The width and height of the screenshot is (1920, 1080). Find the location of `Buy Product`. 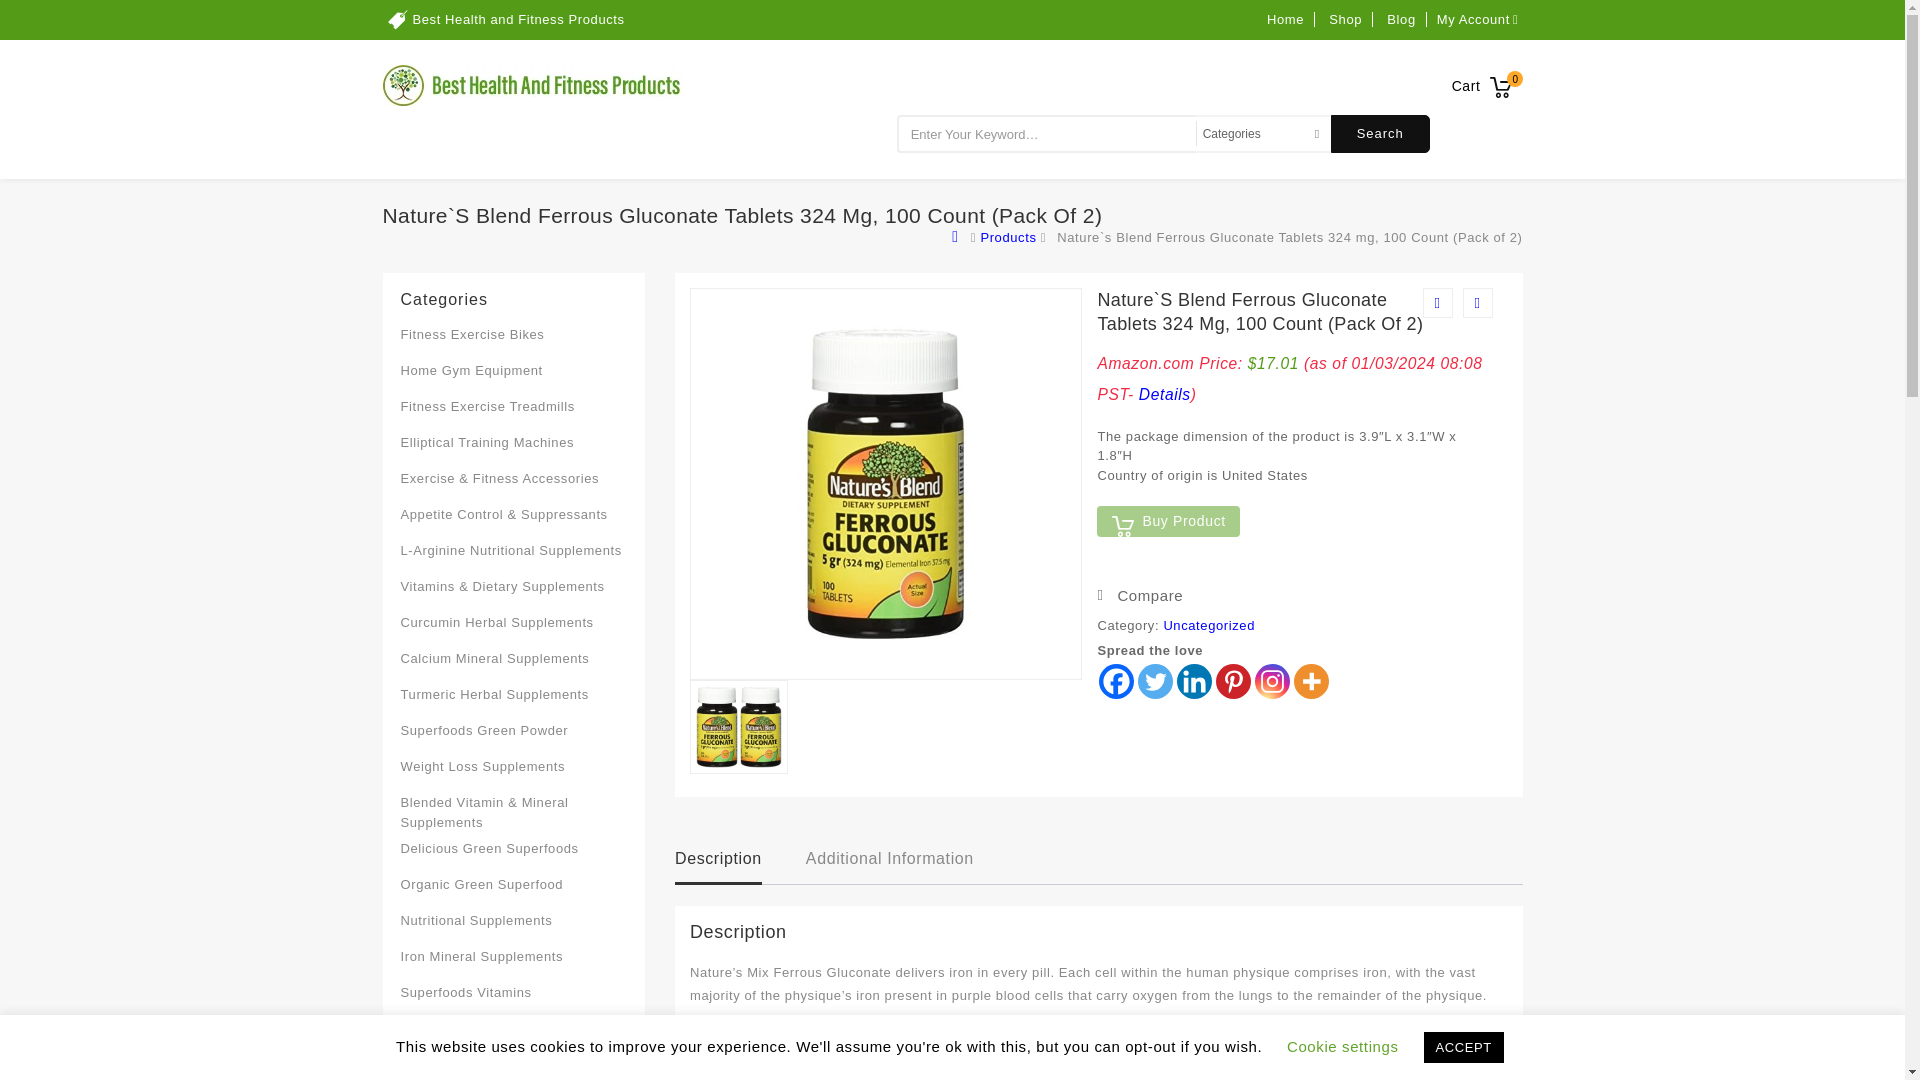

Buy Product is located at coordinates (1167, 521).